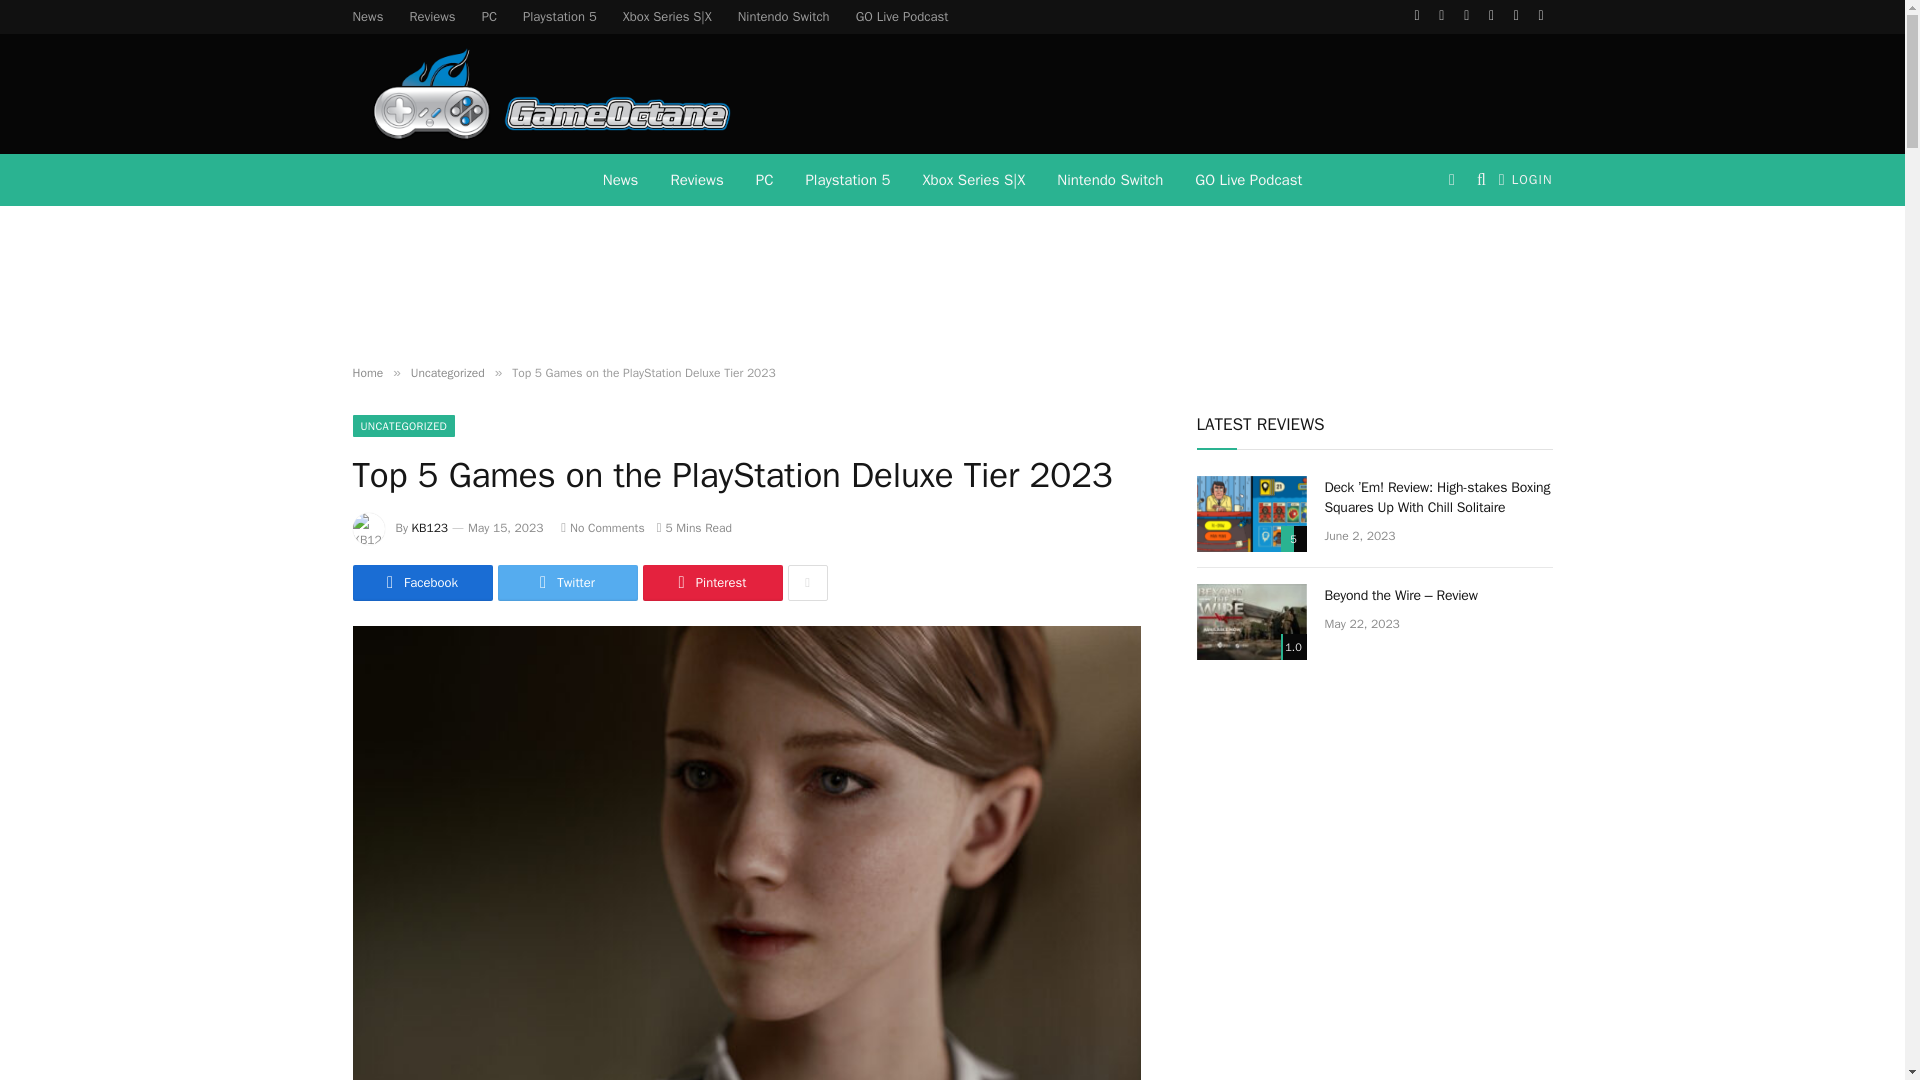 The width and height of the screenshot is (1920, 1080). What do you see at coordinates (711, 582) in the screenshot?
I see `Share on Pinterest` at bounding box center [711, 582].